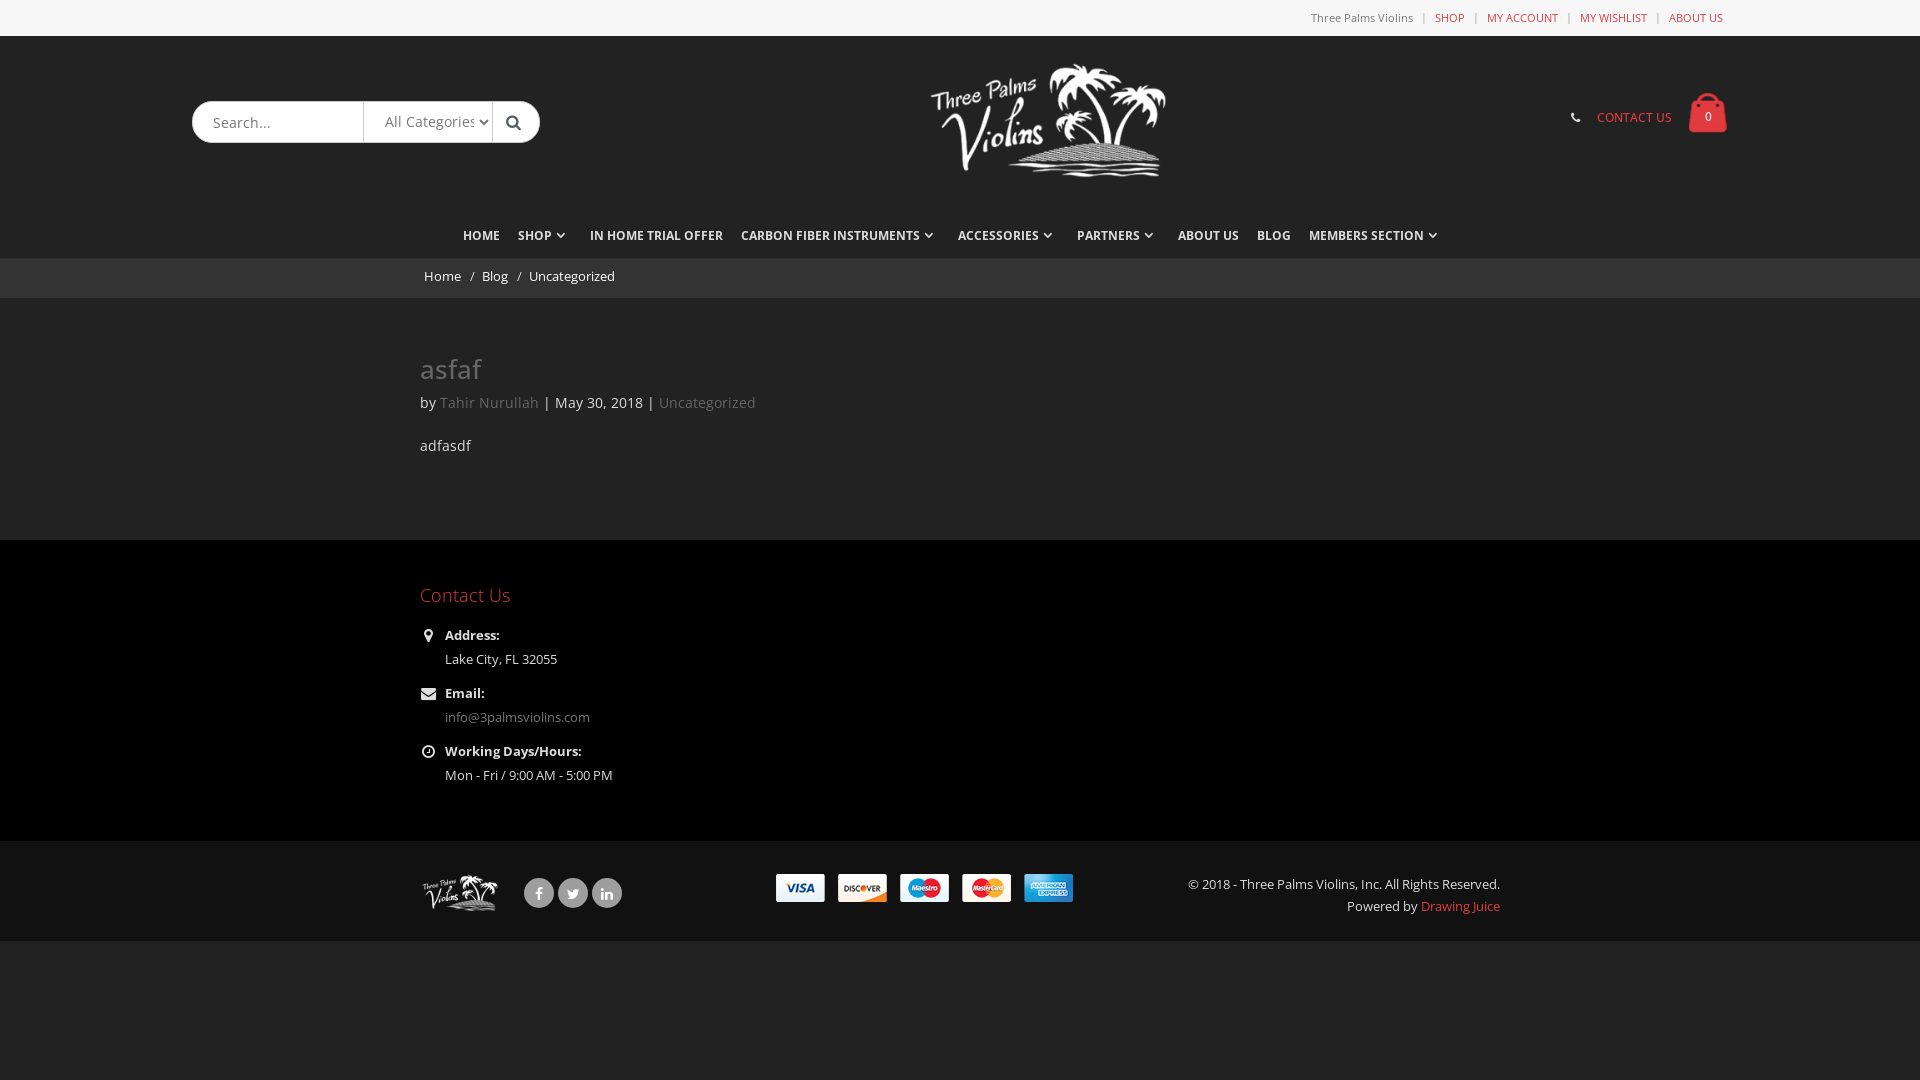  What do you see at coordinates (545, 242) in the screenshot?
I see `SHOP` at bounding box center [545, 242].